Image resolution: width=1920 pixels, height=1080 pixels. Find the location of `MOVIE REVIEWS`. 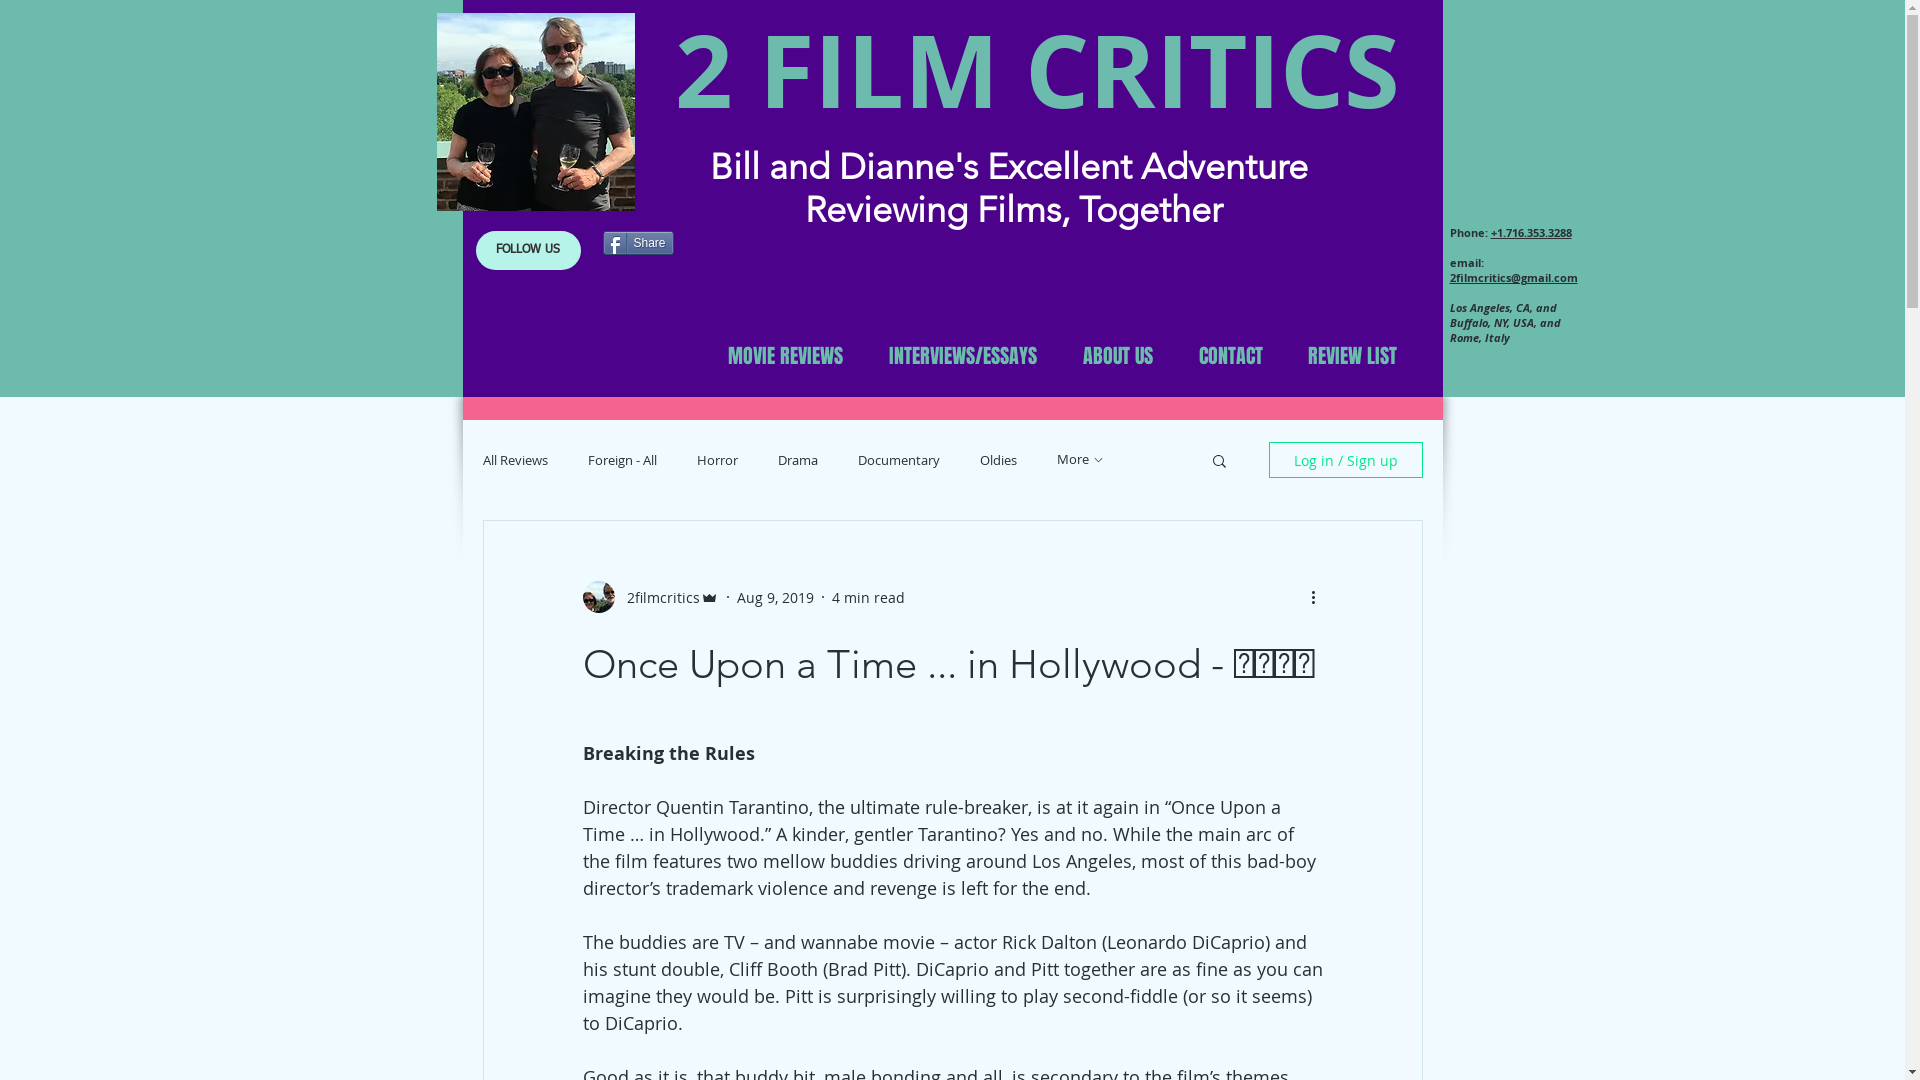

MOVIE REVIEWS is located at coordinates (784, 356).